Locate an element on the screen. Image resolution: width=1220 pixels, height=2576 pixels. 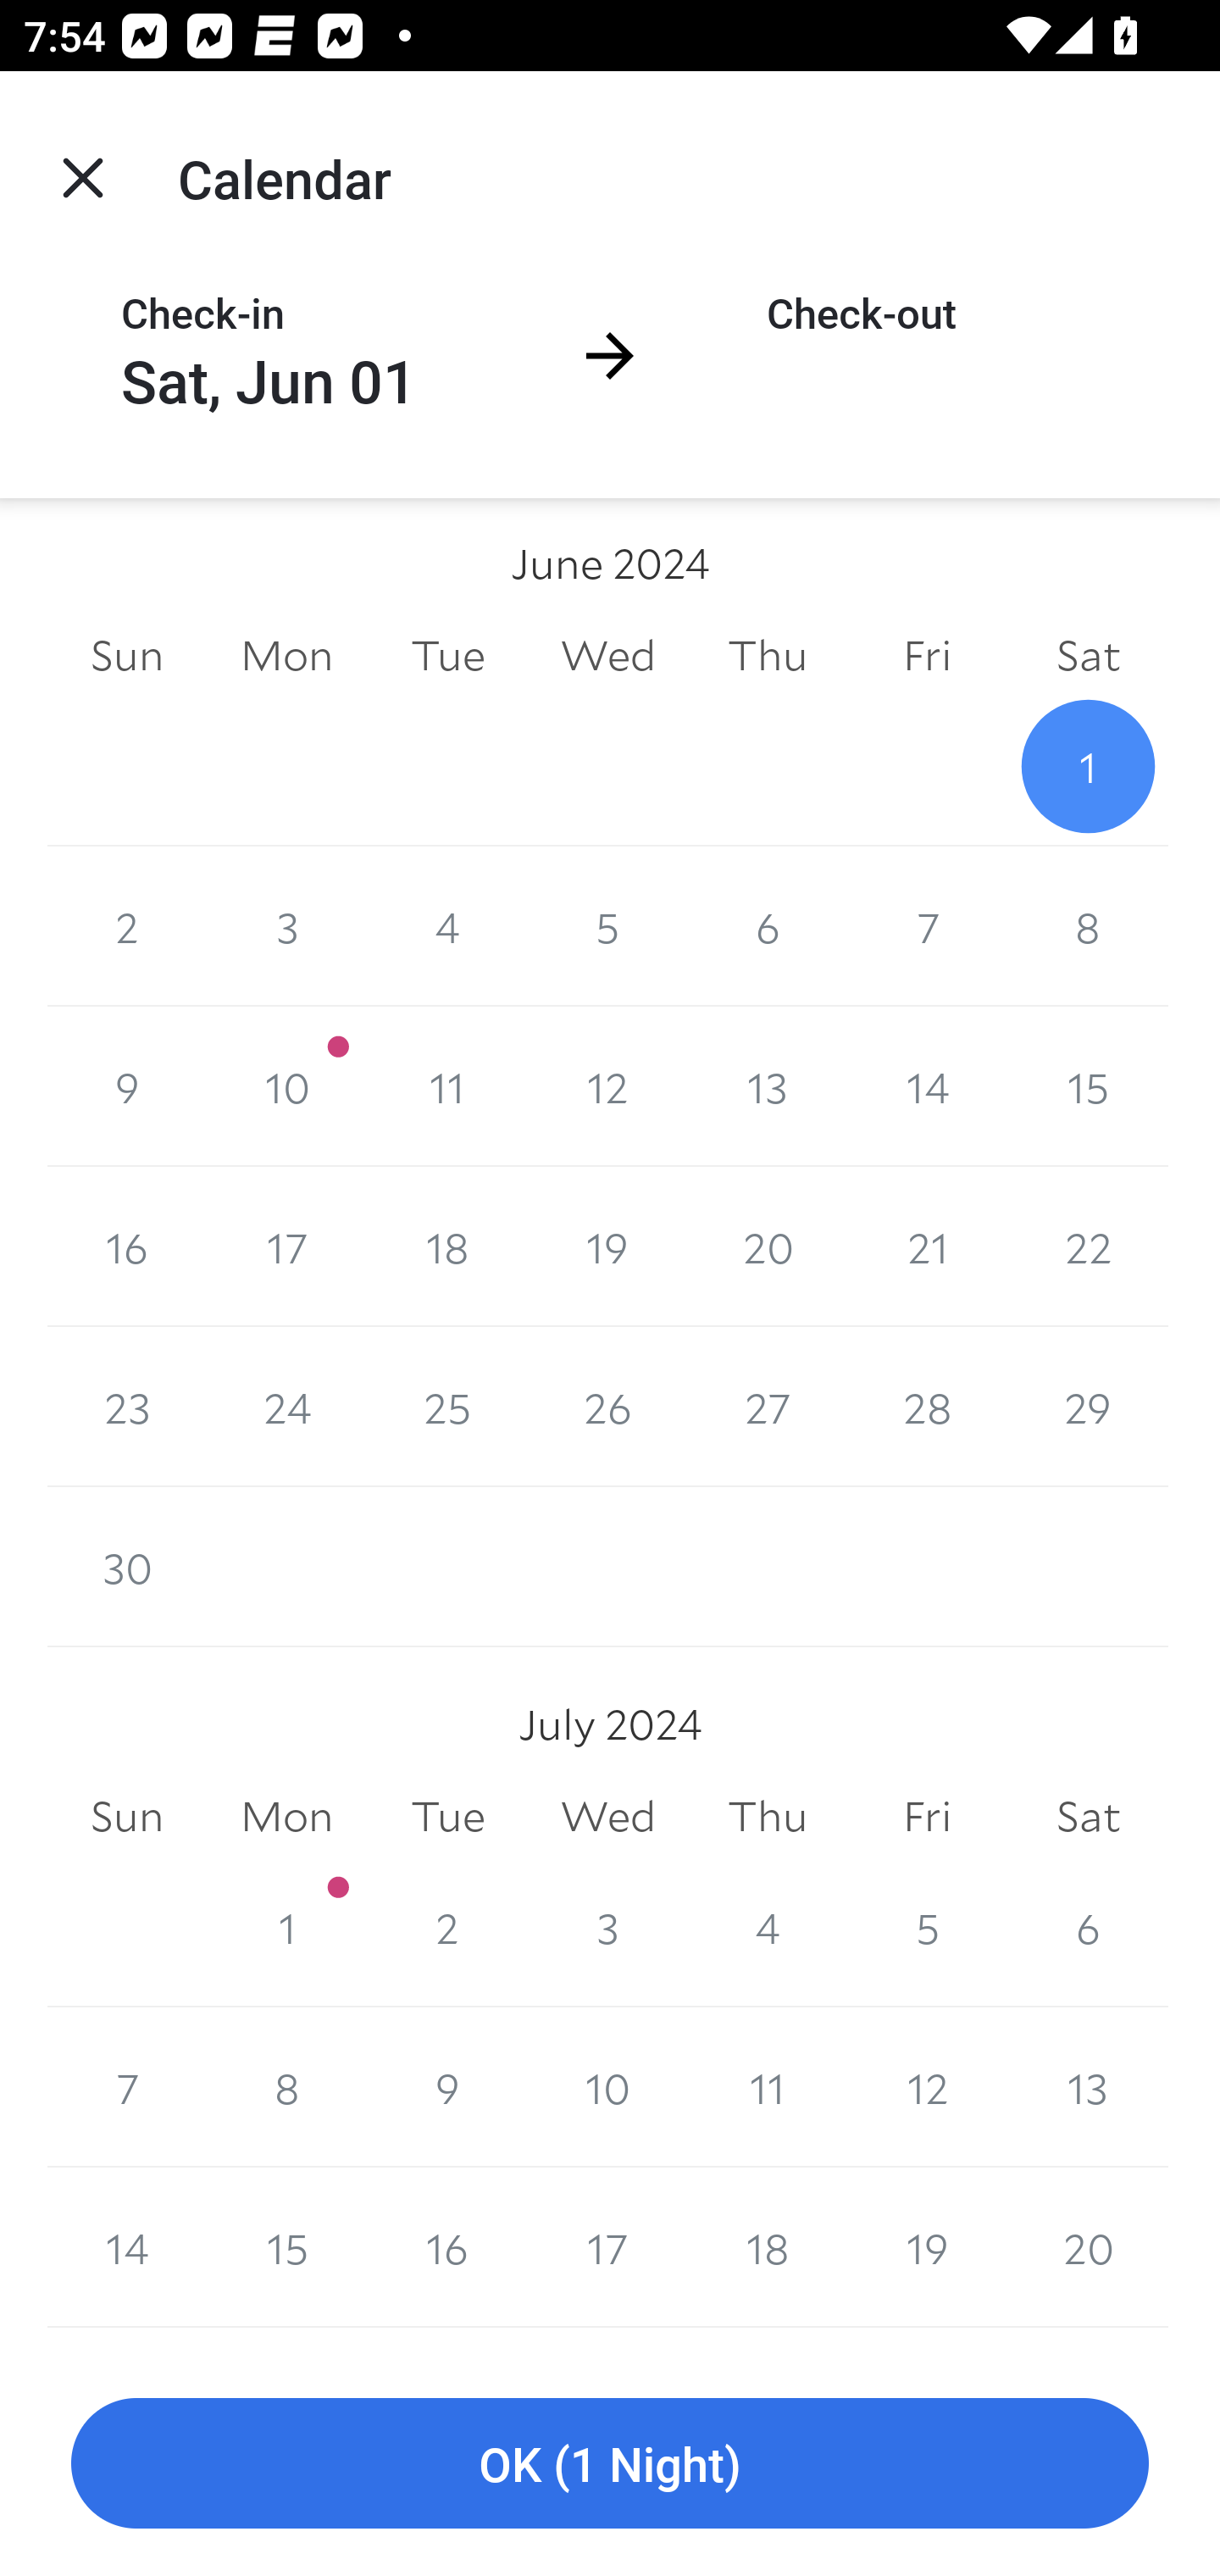
Wed is located at coordinates (608, 1815).